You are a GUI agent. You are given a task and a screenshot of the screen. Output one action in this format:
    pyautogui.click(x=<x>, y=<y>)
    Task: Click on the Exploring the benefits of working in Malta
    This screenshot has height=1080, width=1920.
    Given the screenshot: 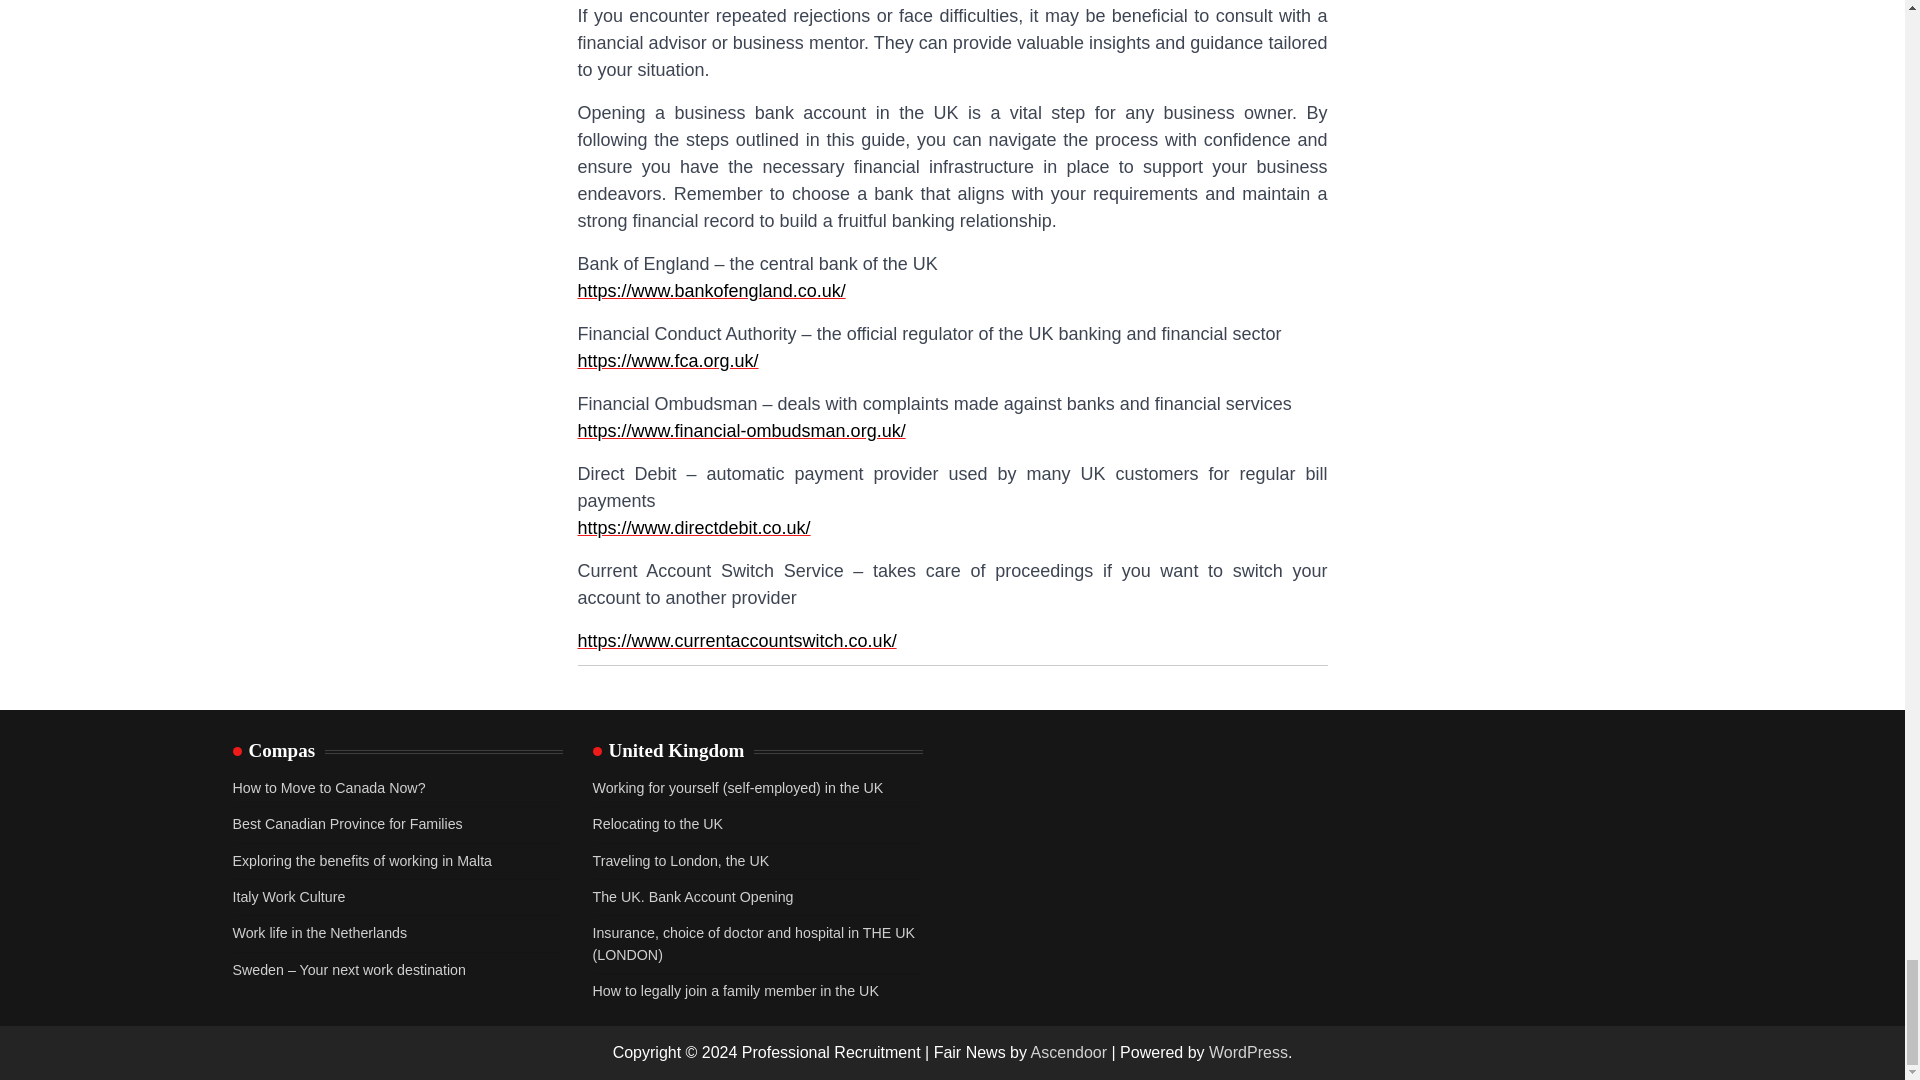 What is the action you would take?
    pyautogui.click(x=362, y=861)
    